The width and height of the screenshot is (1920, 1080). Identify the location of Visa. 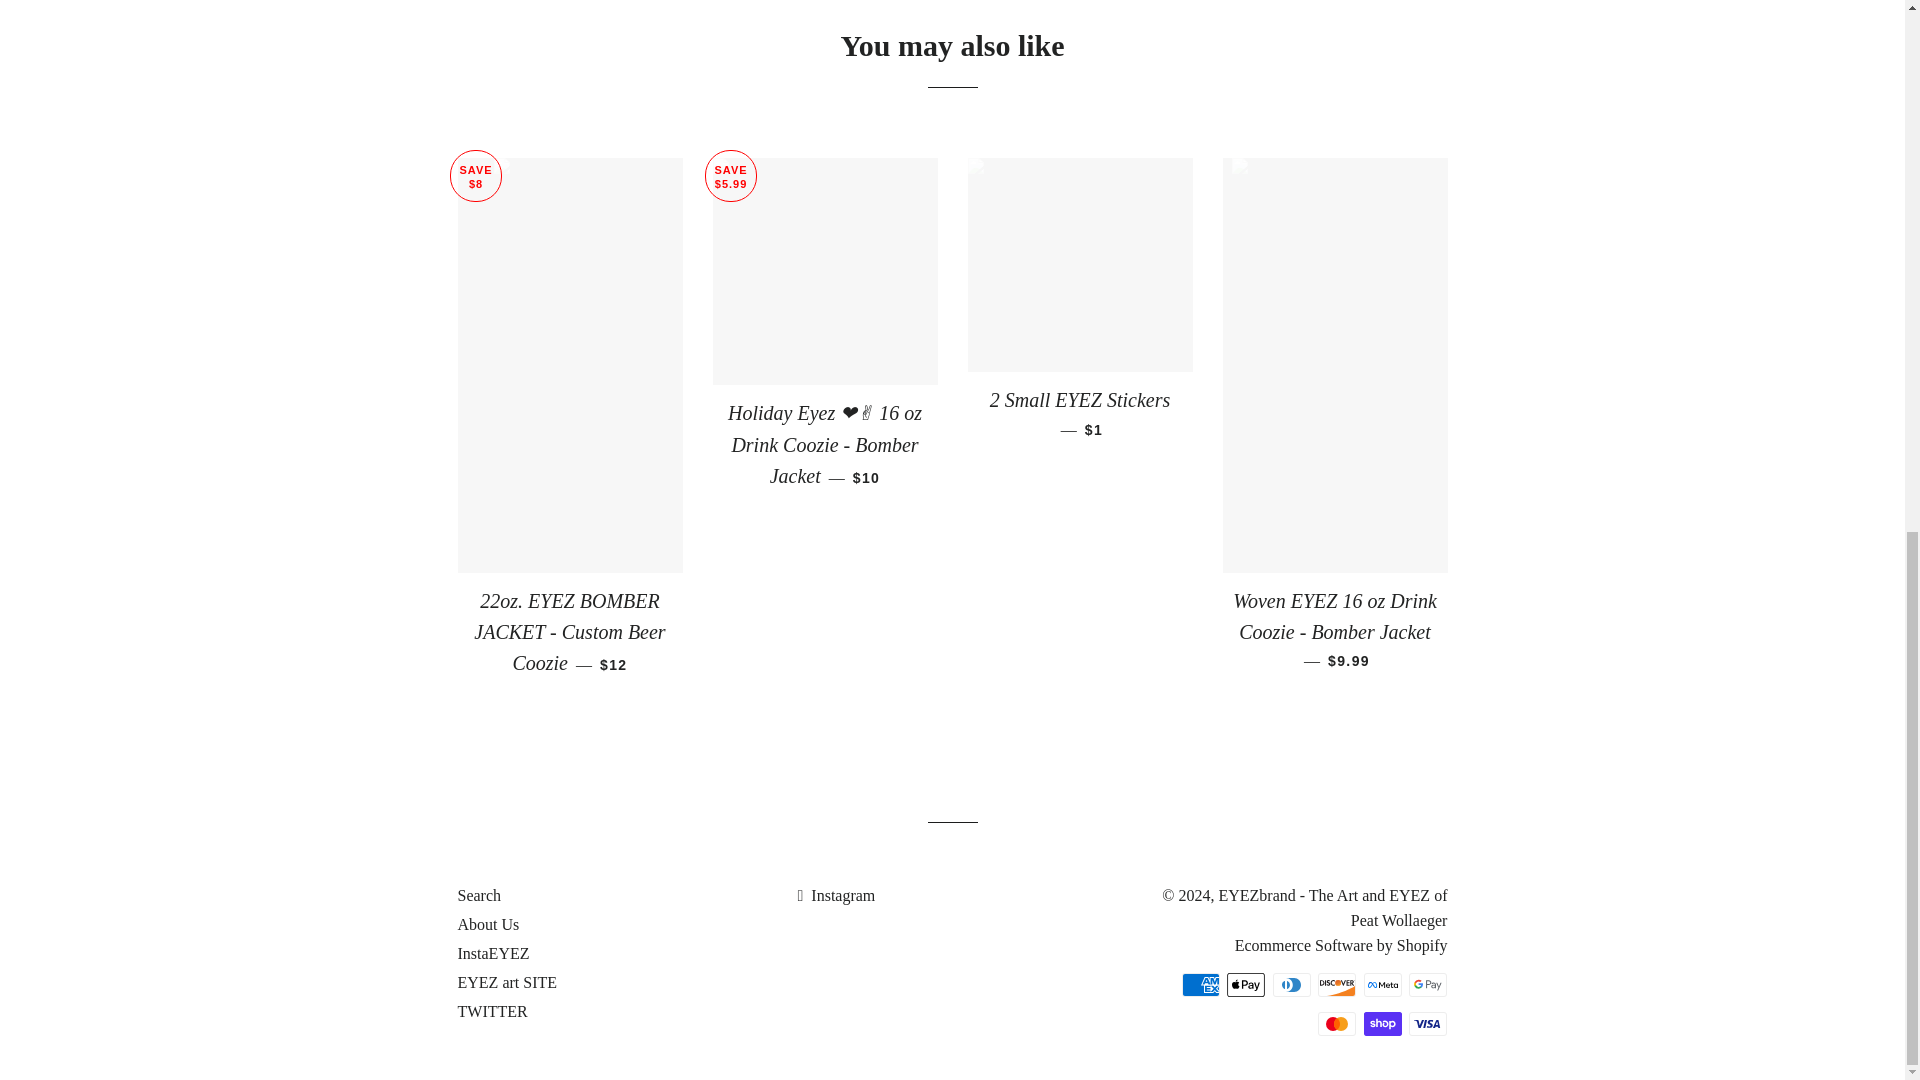
(1428, 1023).